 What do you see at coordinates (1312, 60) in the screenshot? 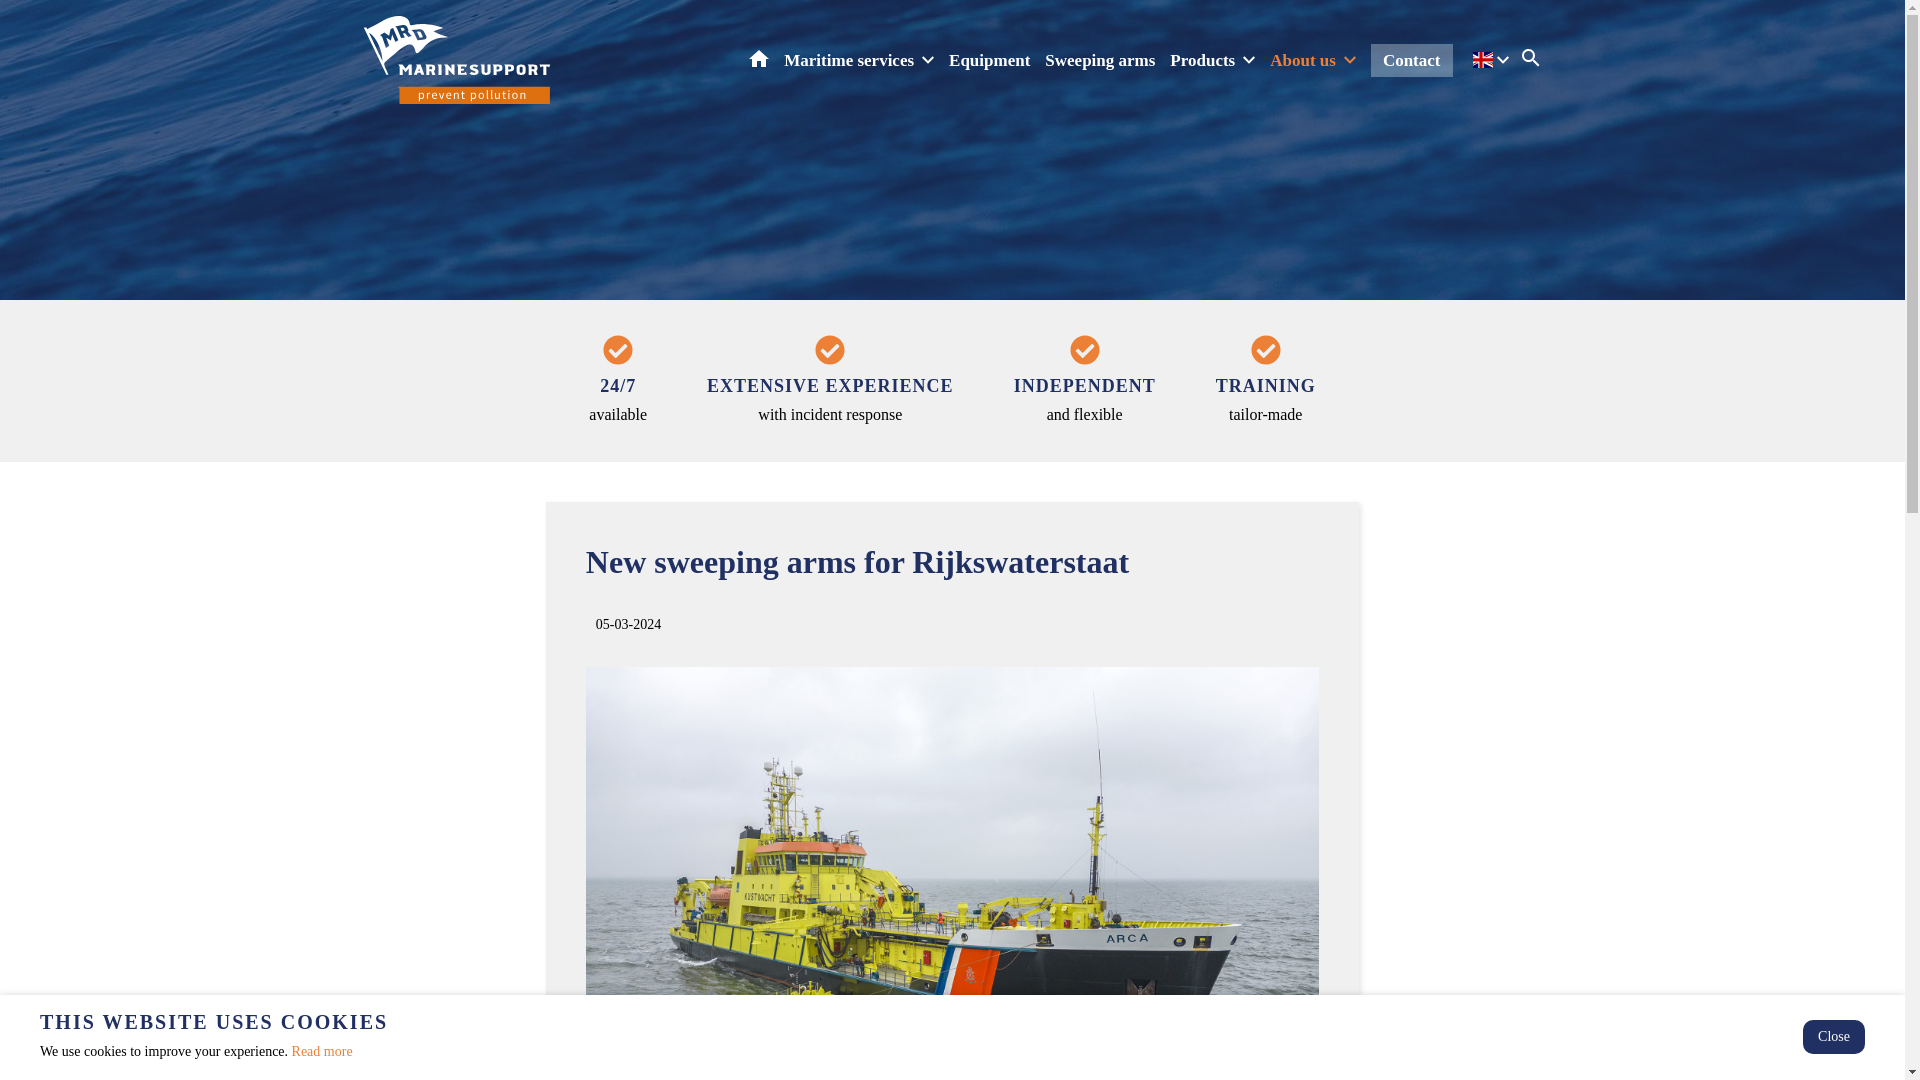
I see `About us` at bounding box center [1312, 60].